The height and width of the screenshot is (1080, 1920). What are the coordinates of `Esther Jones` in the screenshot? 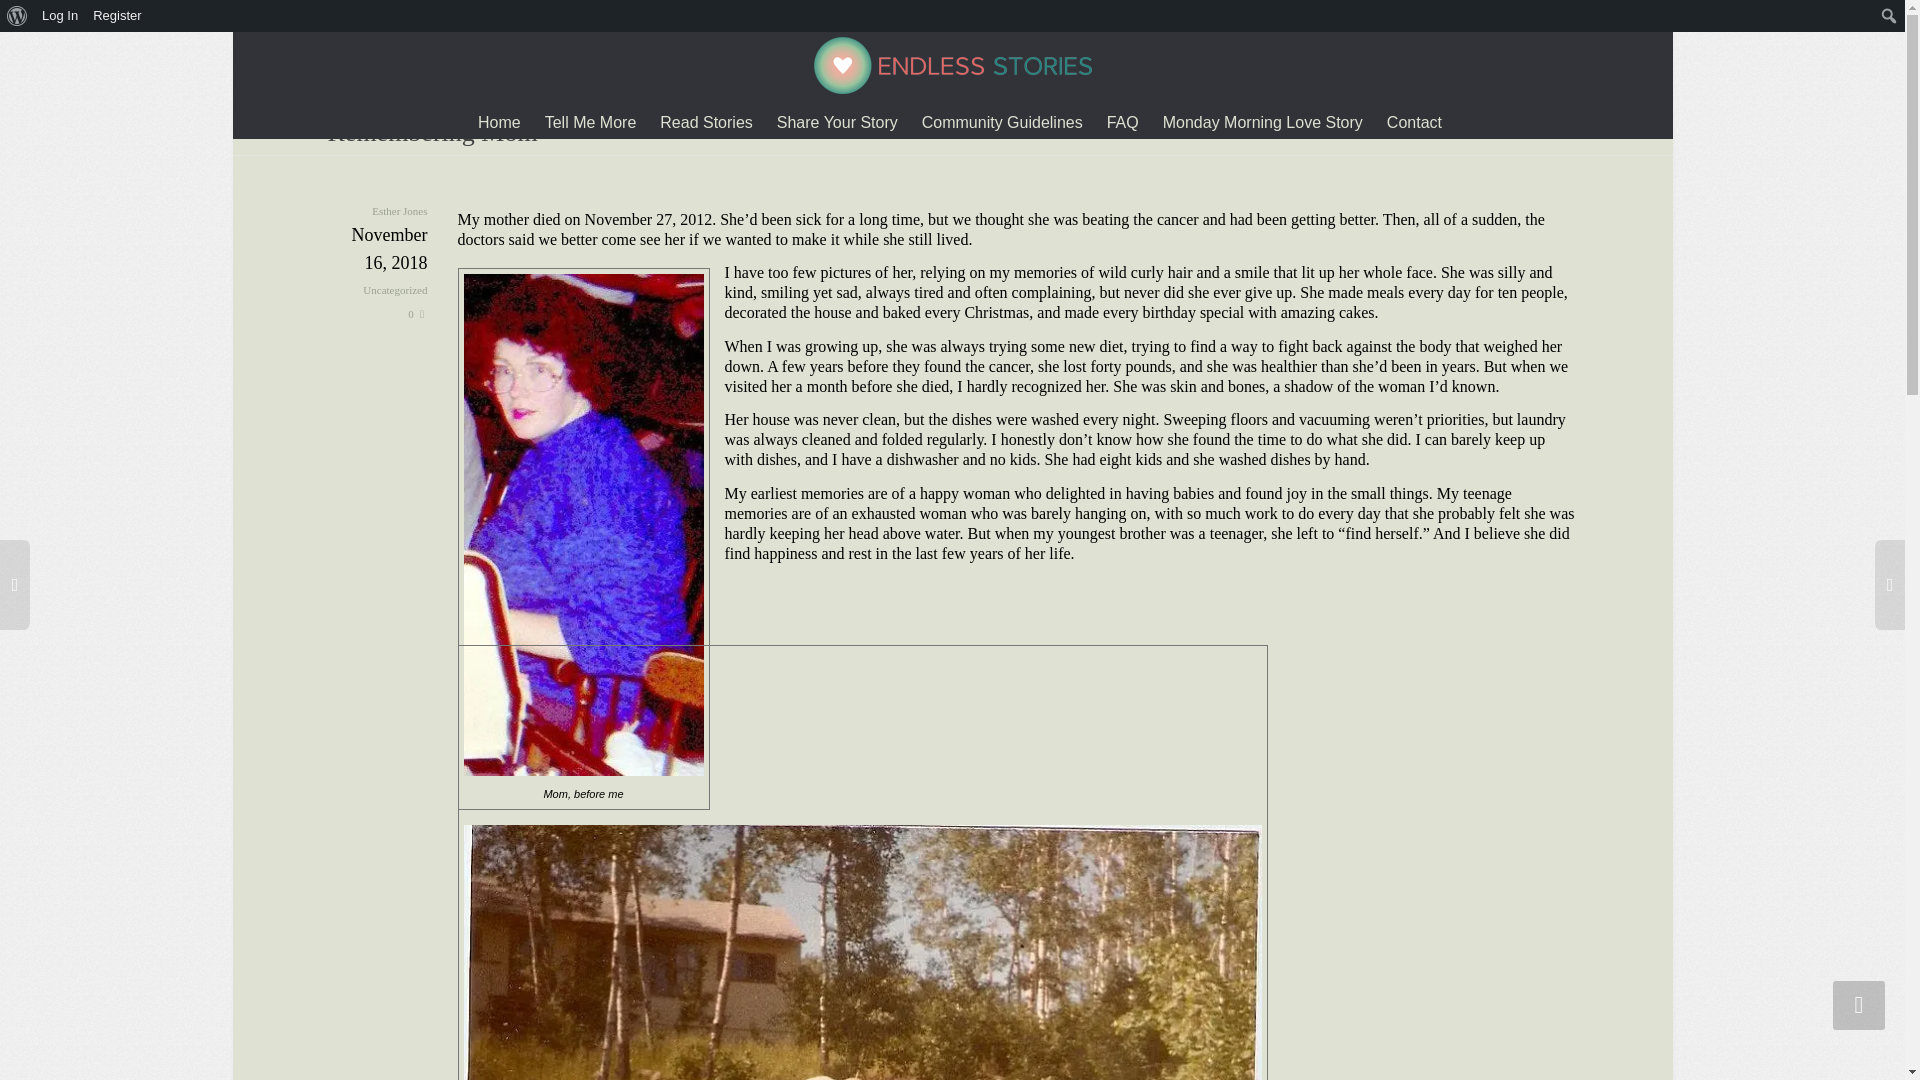 It's located at (399, 210).